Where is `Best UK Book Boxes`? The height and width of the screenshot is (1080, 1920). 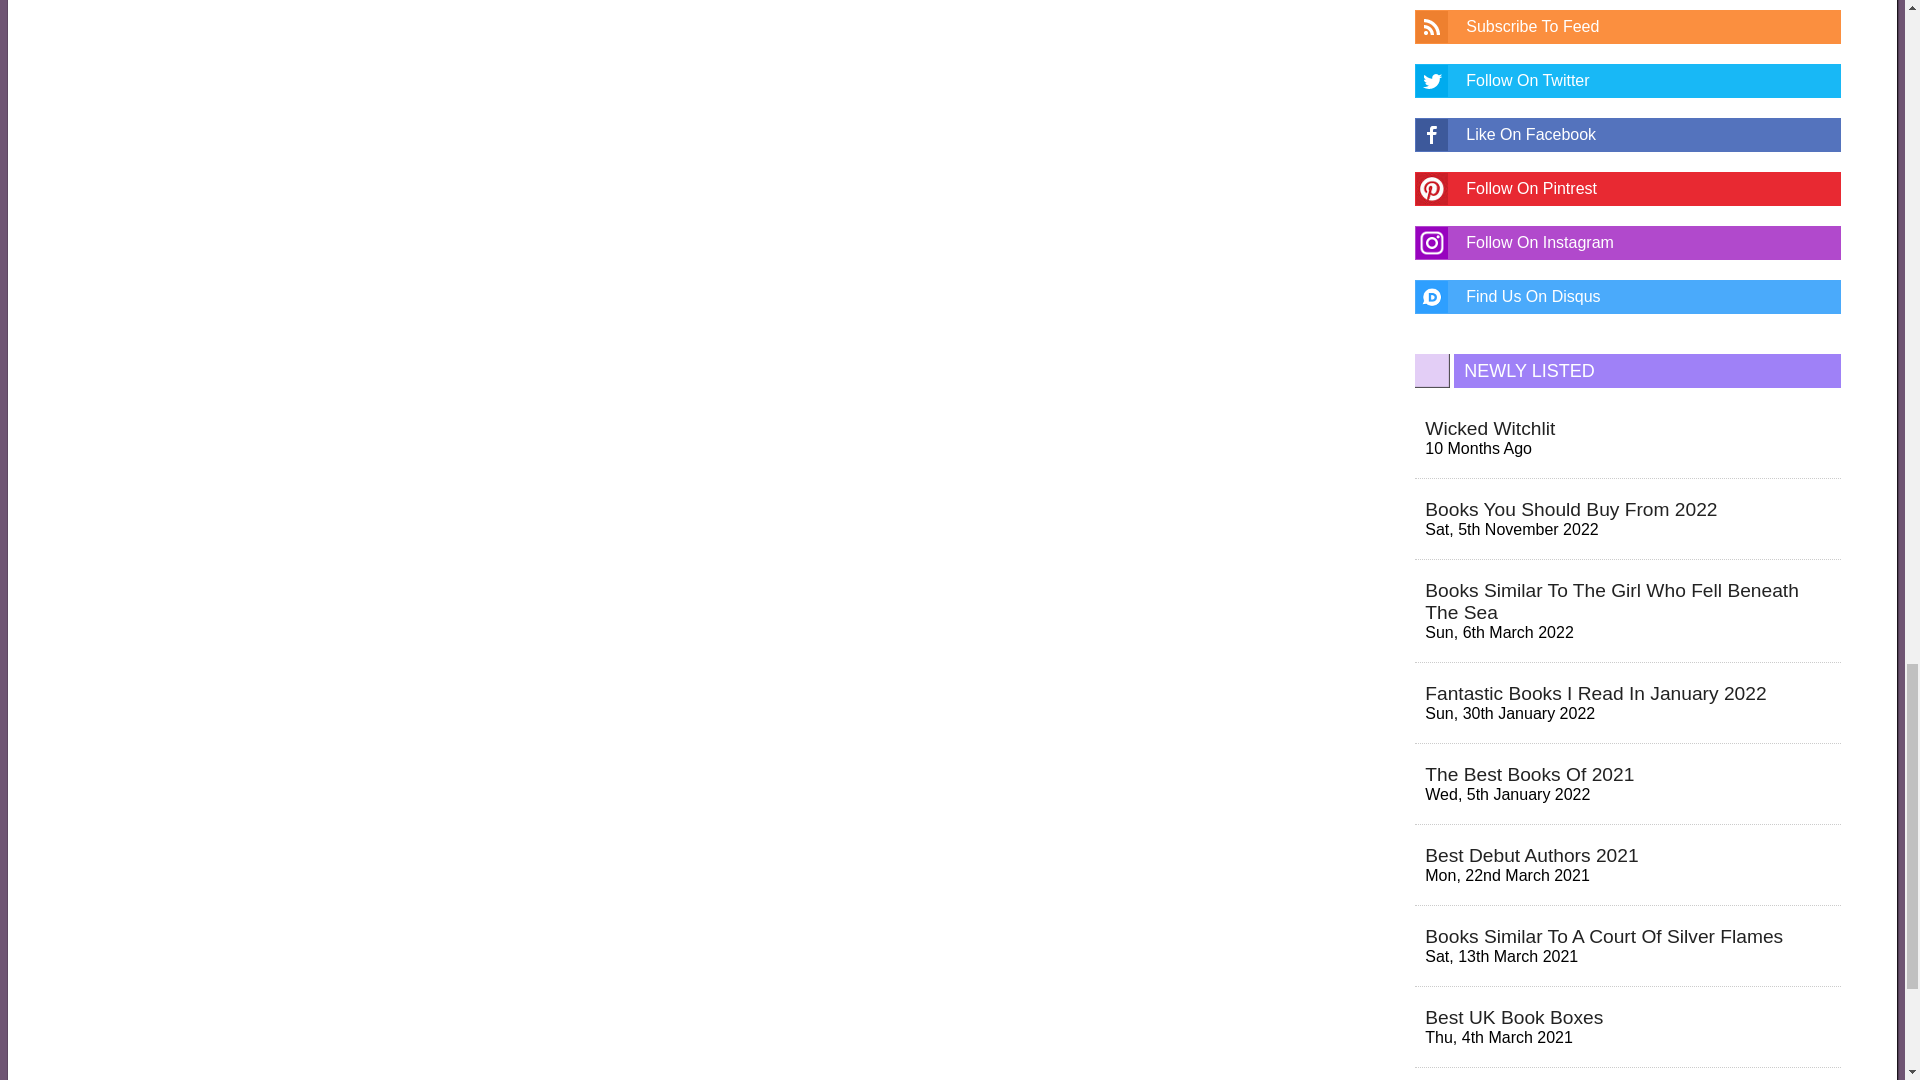 Best UK Book Boxes is located at coordinates (1514, 1017).